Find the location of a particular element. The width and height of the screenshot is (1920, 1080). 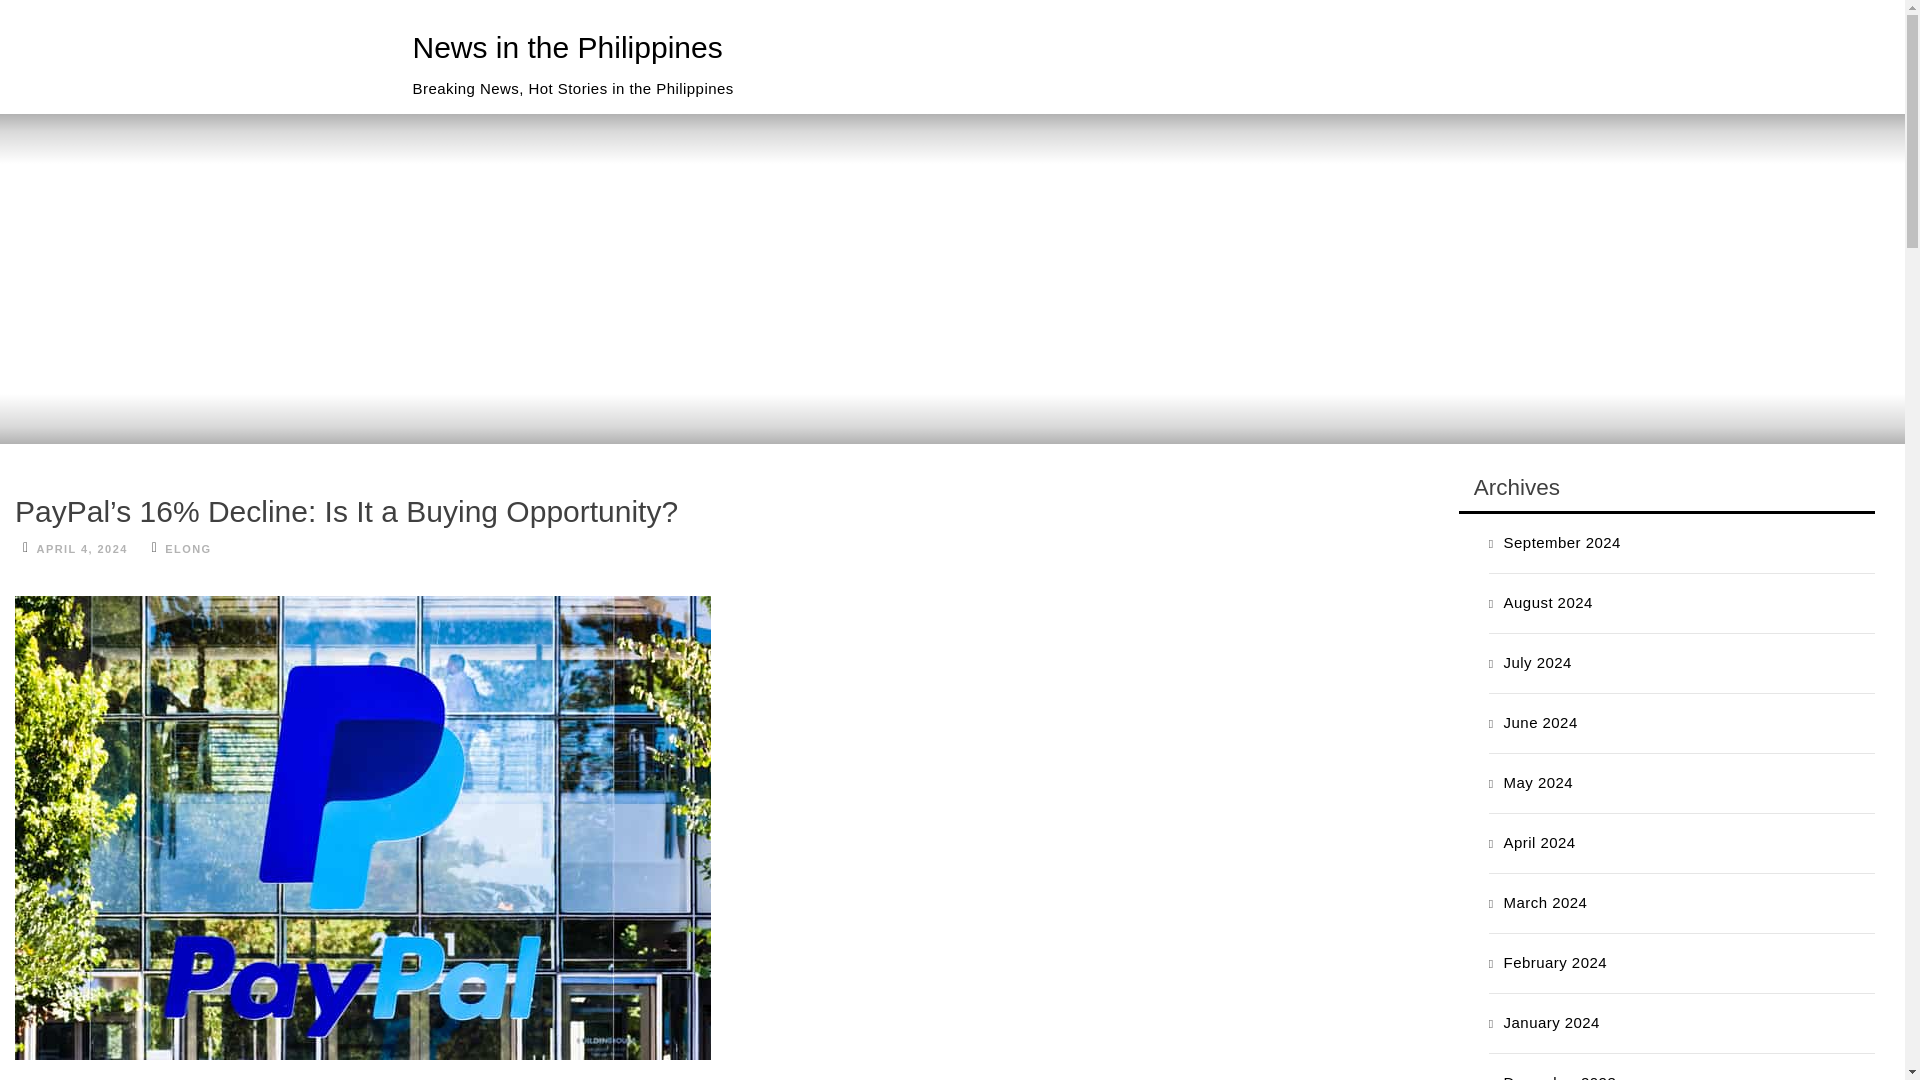

December 2023 is located at coordinates (1560, 1076).